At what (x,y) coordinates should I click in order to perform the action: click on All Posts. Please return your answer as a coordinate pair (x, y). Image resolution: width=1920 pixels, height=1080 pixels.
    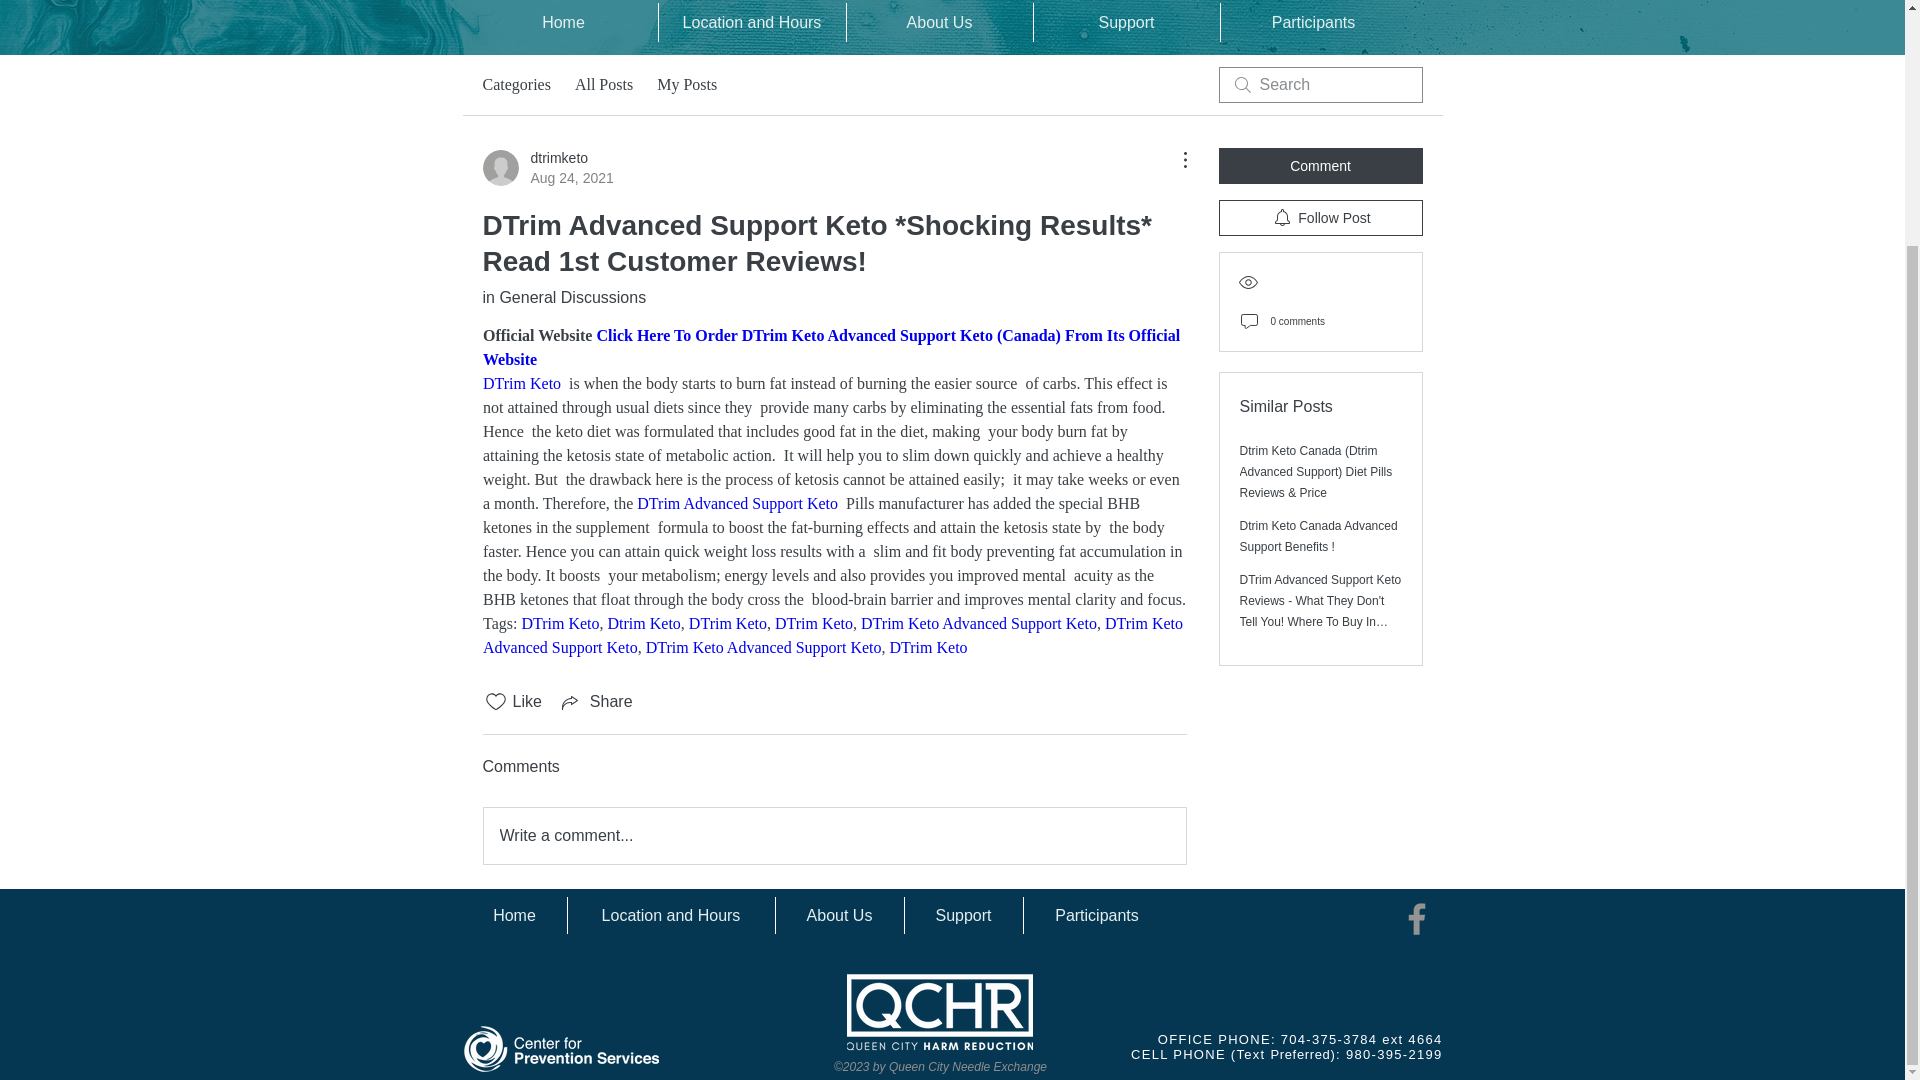
    Looking at the image, I should click on (763, 647).